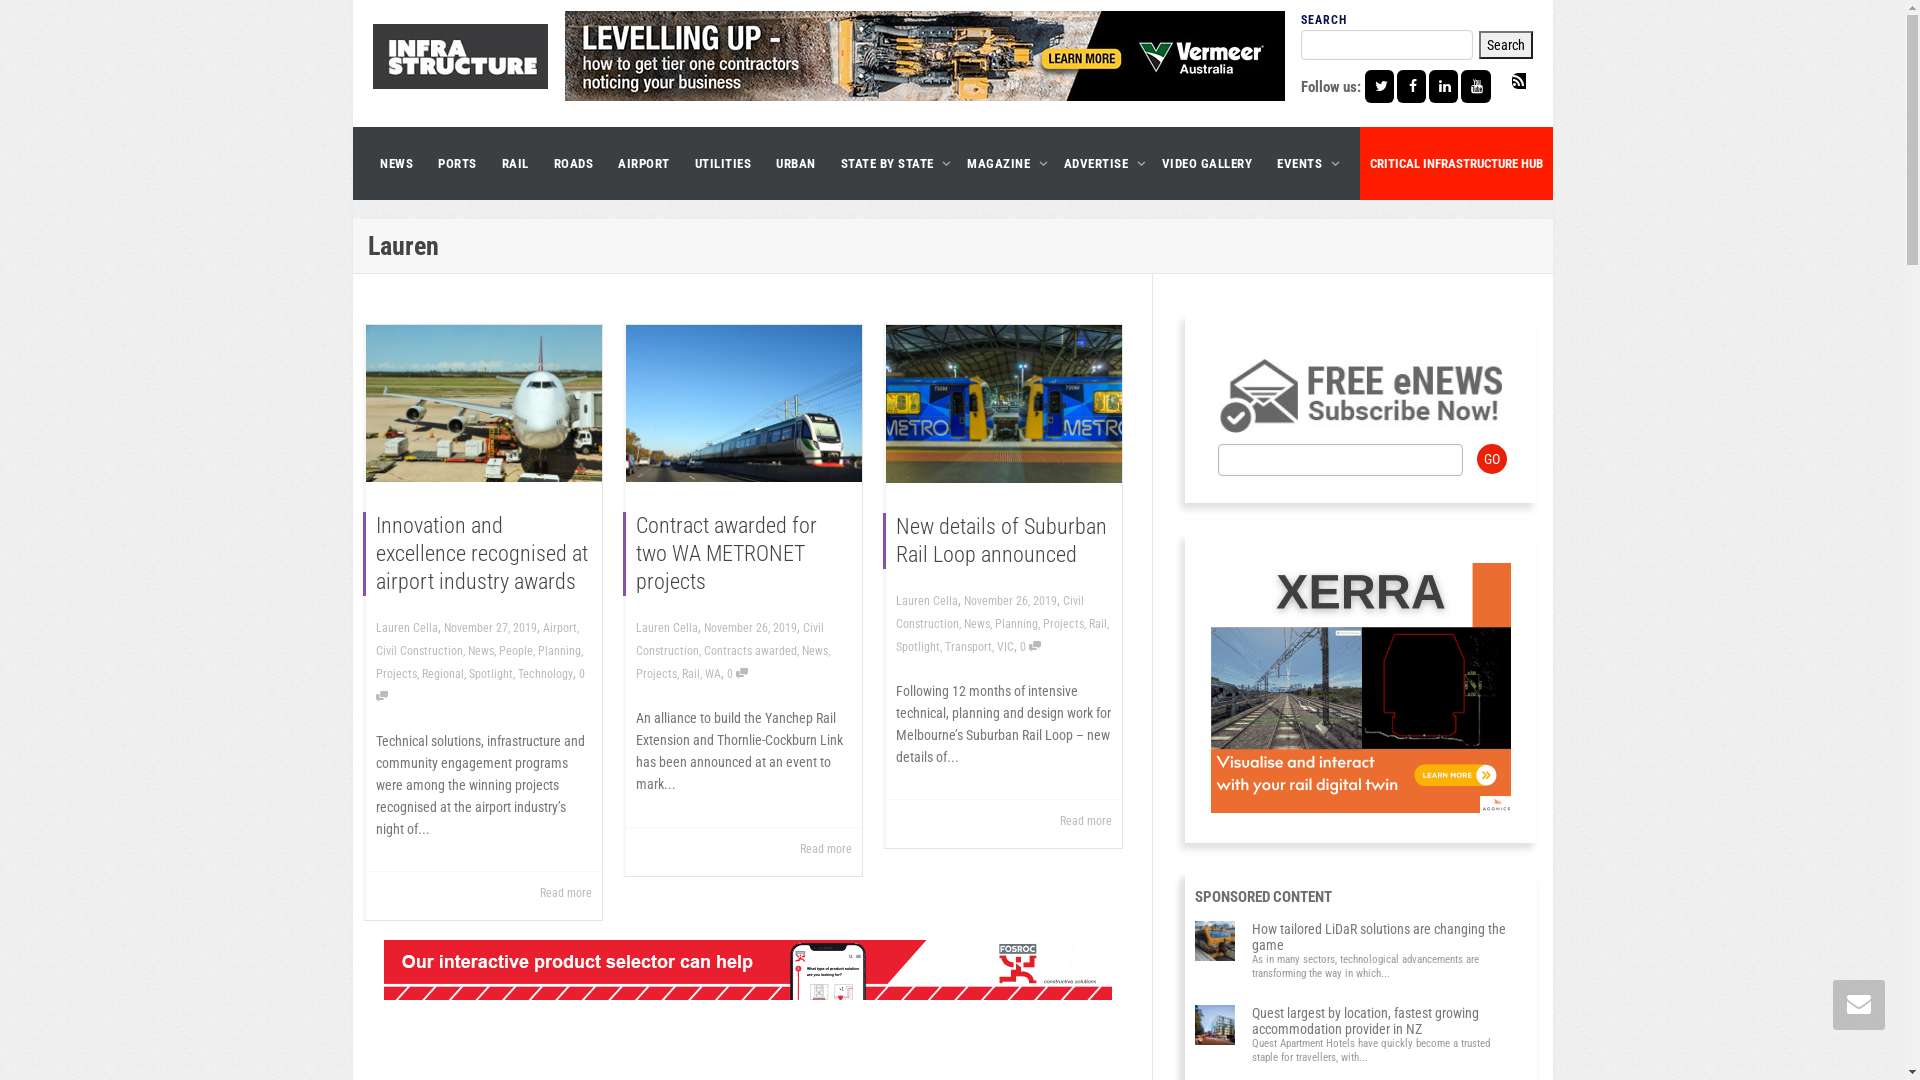  I want to click on 0, so click(1030, 647).